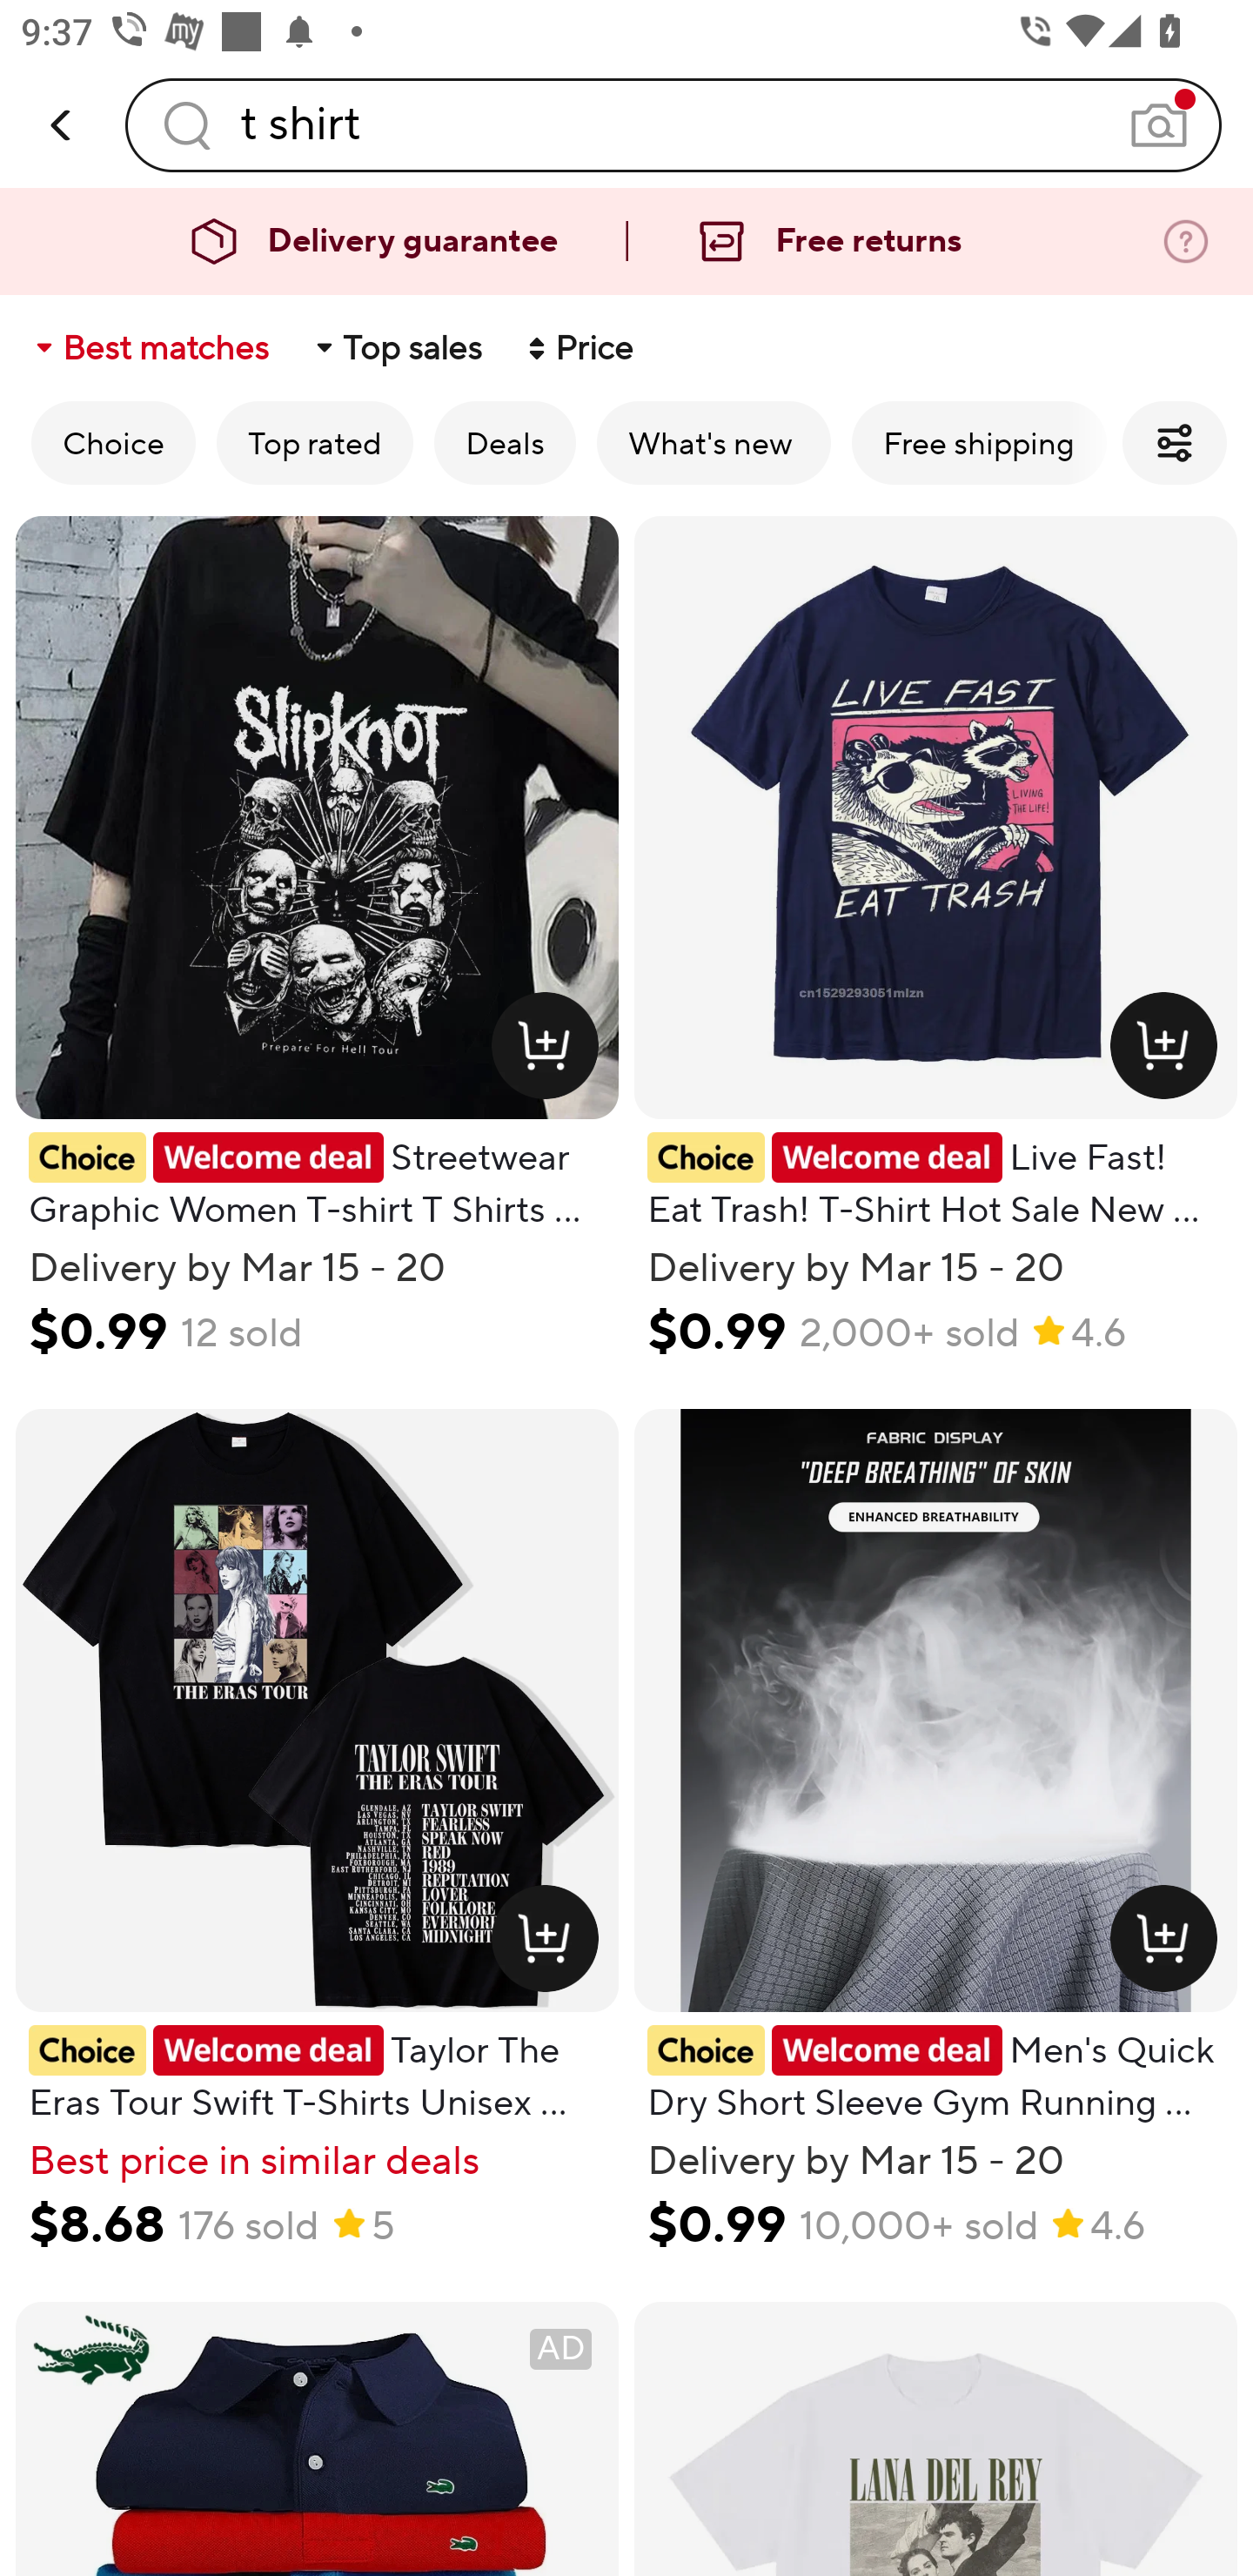 The width and height of the screenshot is (1253, 2576). I want to click on What's new , so click(714, 442).